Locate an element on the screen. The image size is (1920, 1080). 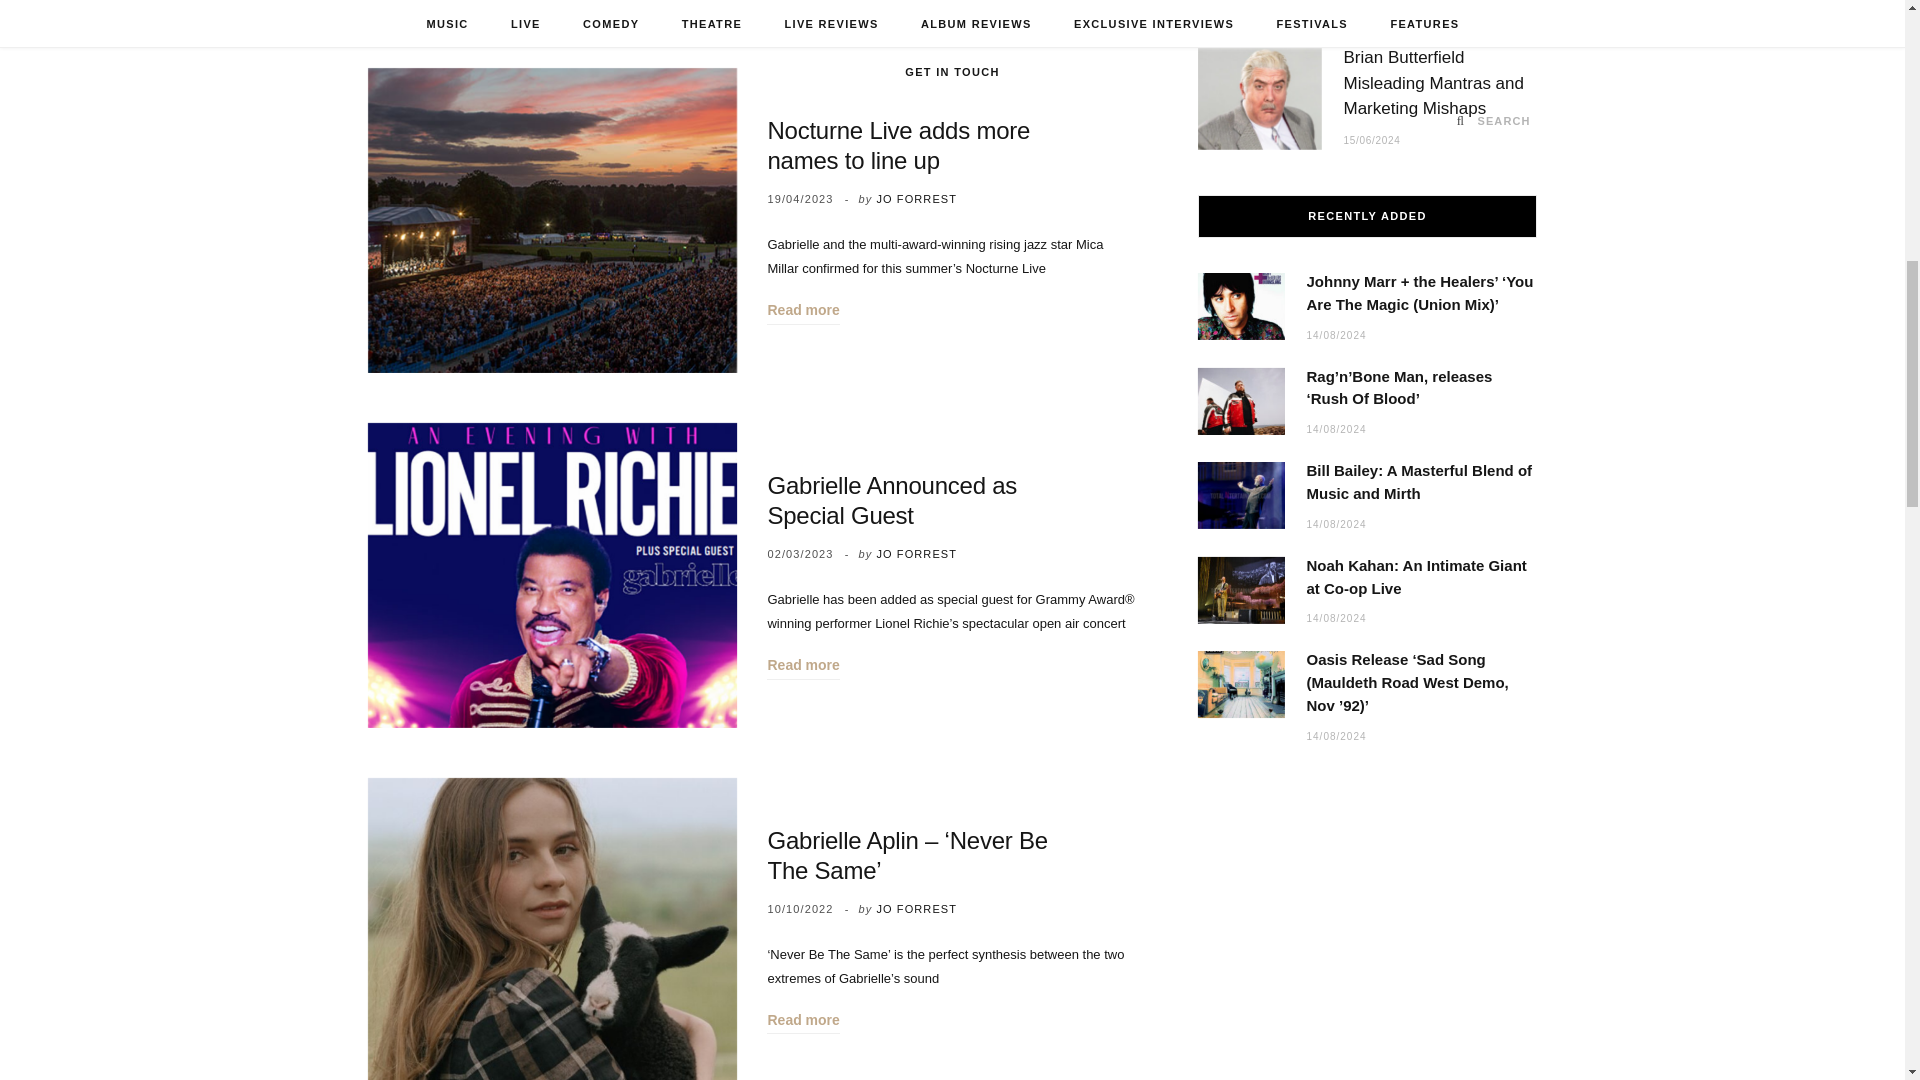
Read more is located at coordinates (802, 310).